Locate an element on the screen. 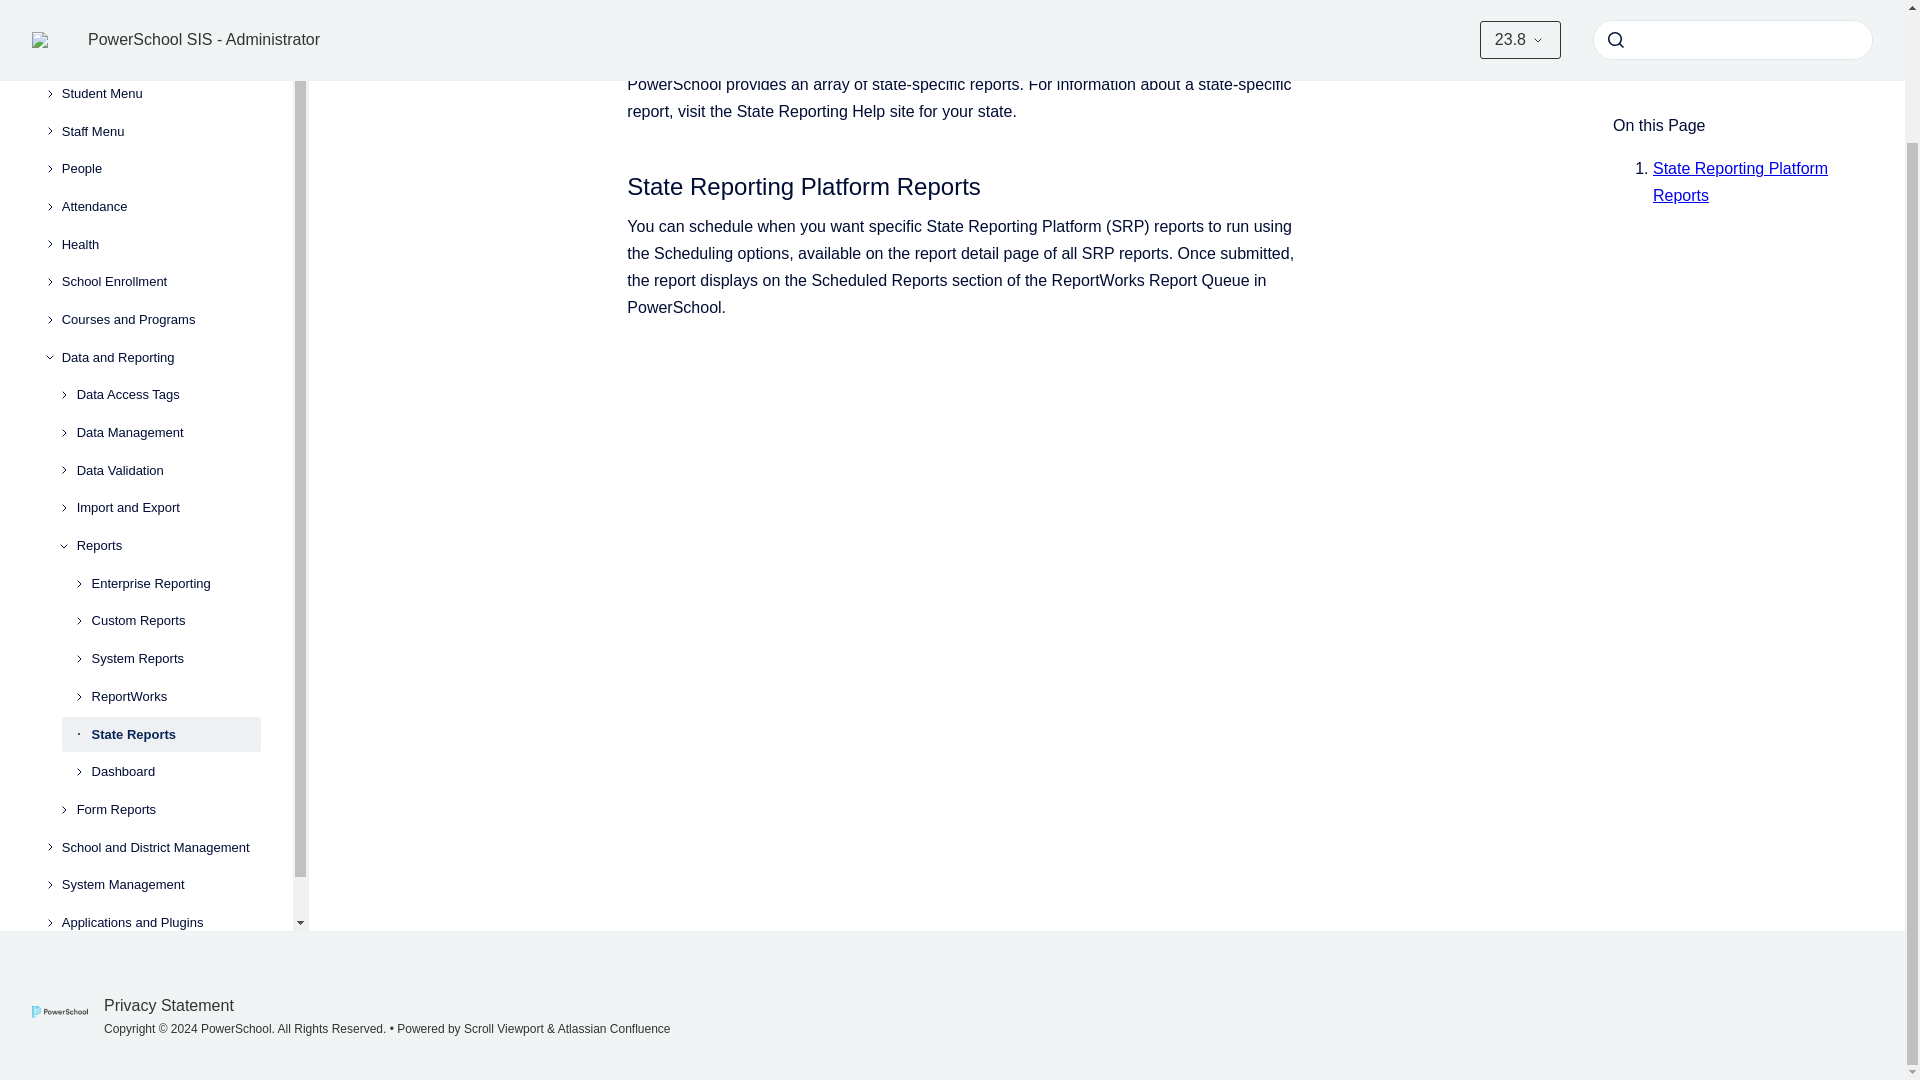 This screenshot has width=1920, height=1080. Get Started is located at coordinates (161, 56).